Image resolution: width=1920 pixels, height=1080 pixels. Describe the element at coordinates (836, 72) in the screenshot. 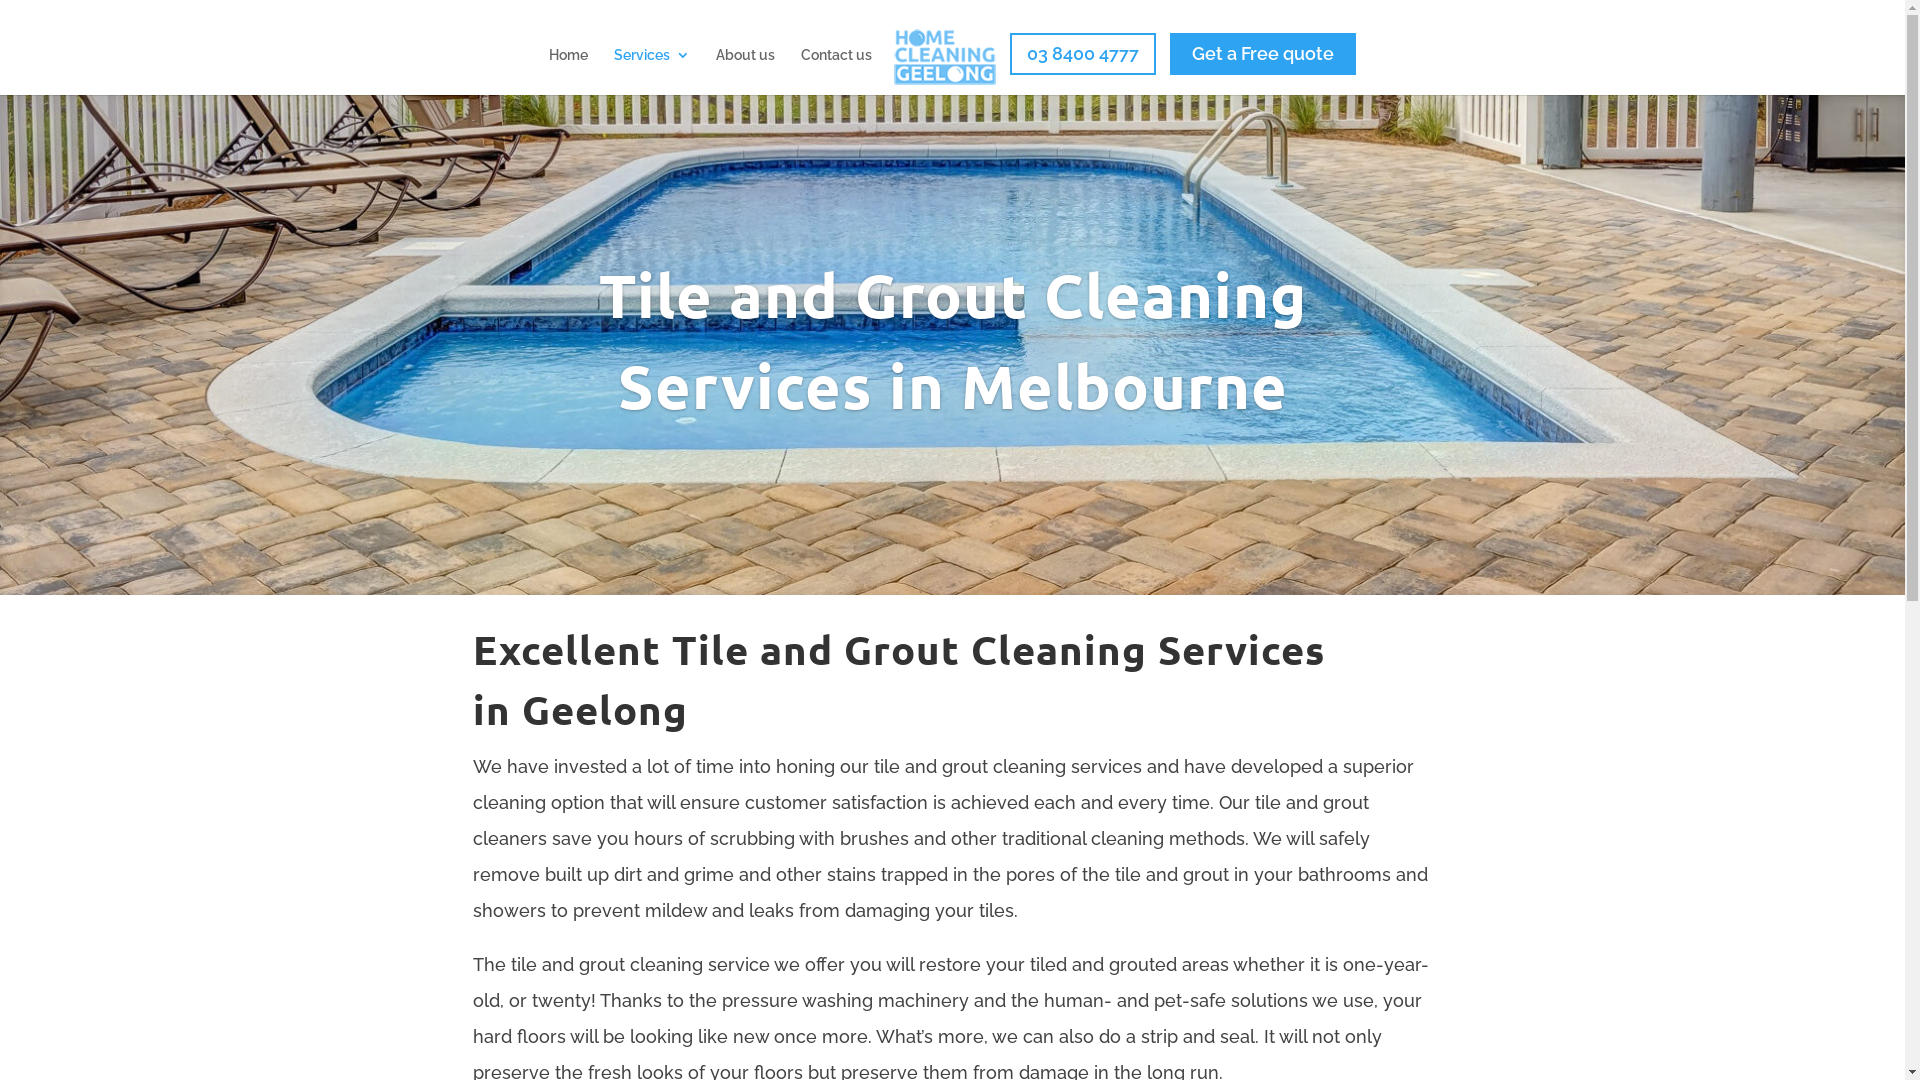

I see `Contact us` at that location.